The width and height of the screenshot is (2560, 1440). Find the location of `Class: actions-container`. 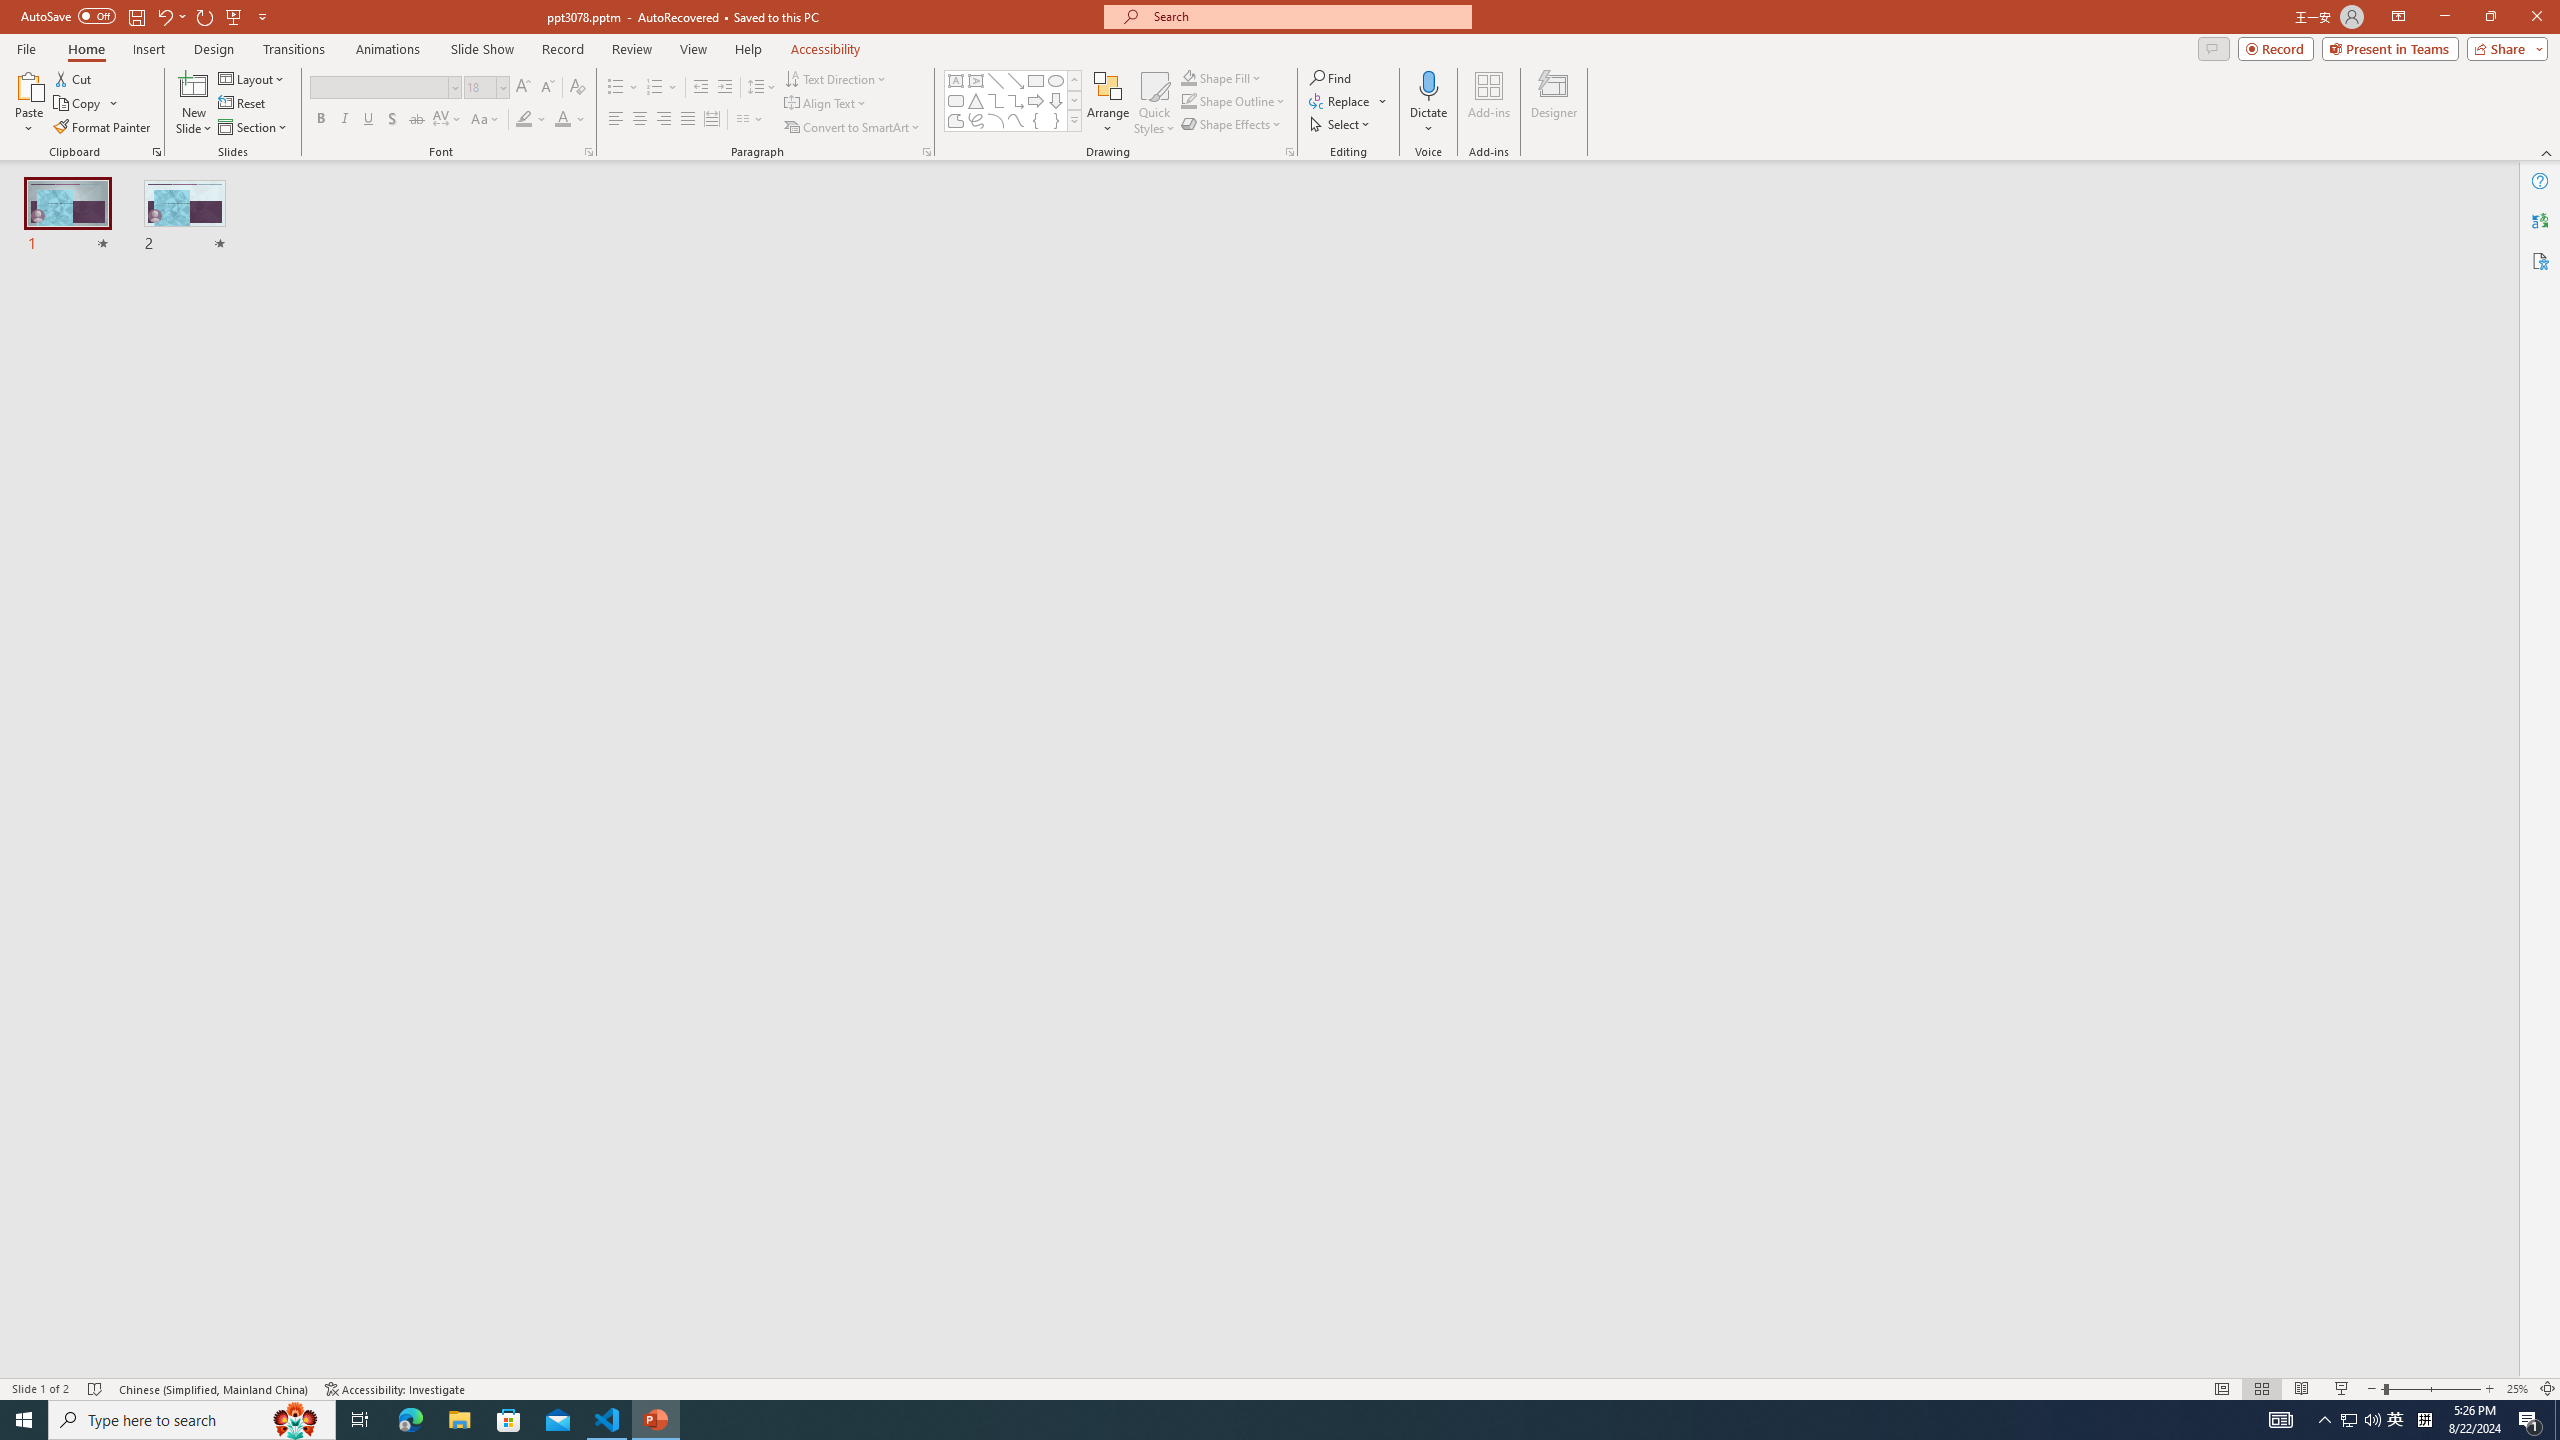

Class: actions-container is located at coordinates (1796, 322).